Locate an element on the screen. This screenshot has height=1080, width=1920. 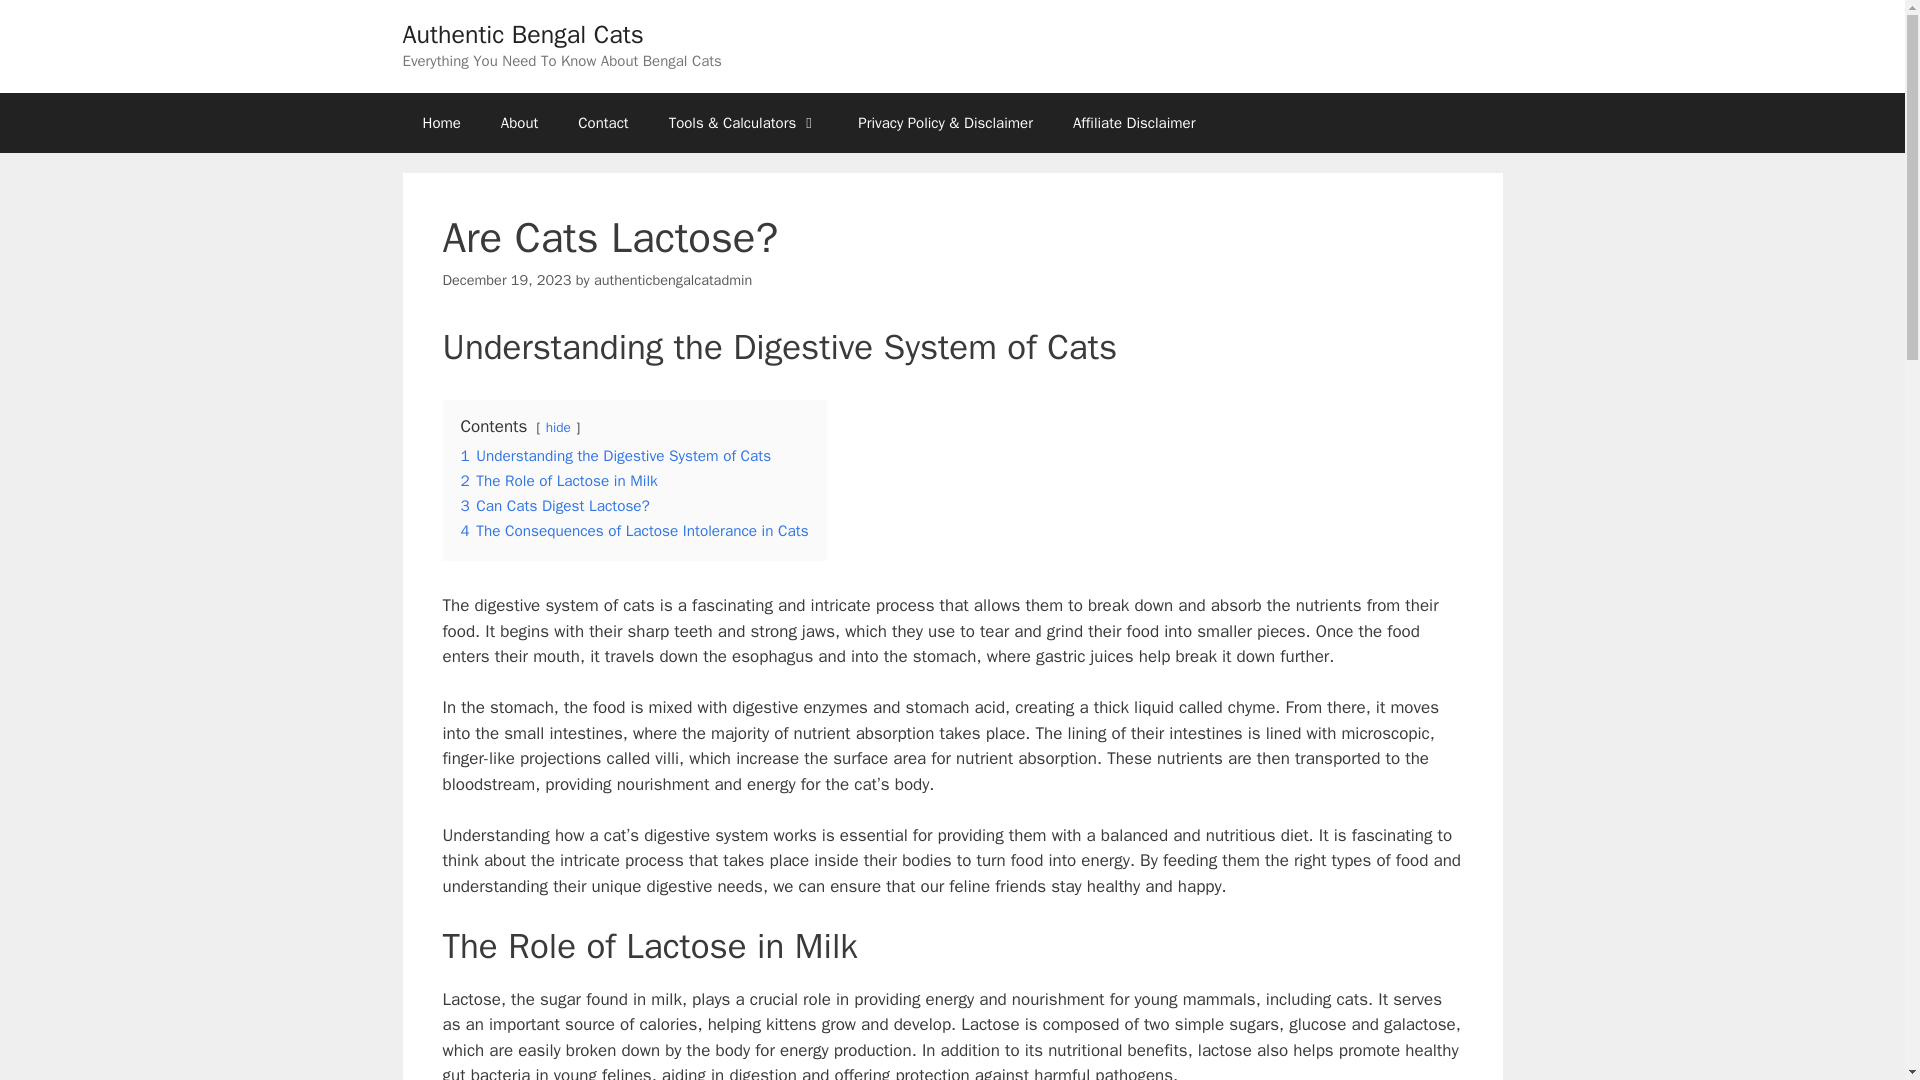
Authentic Bengal Cats is located at coordinates (522, 34).